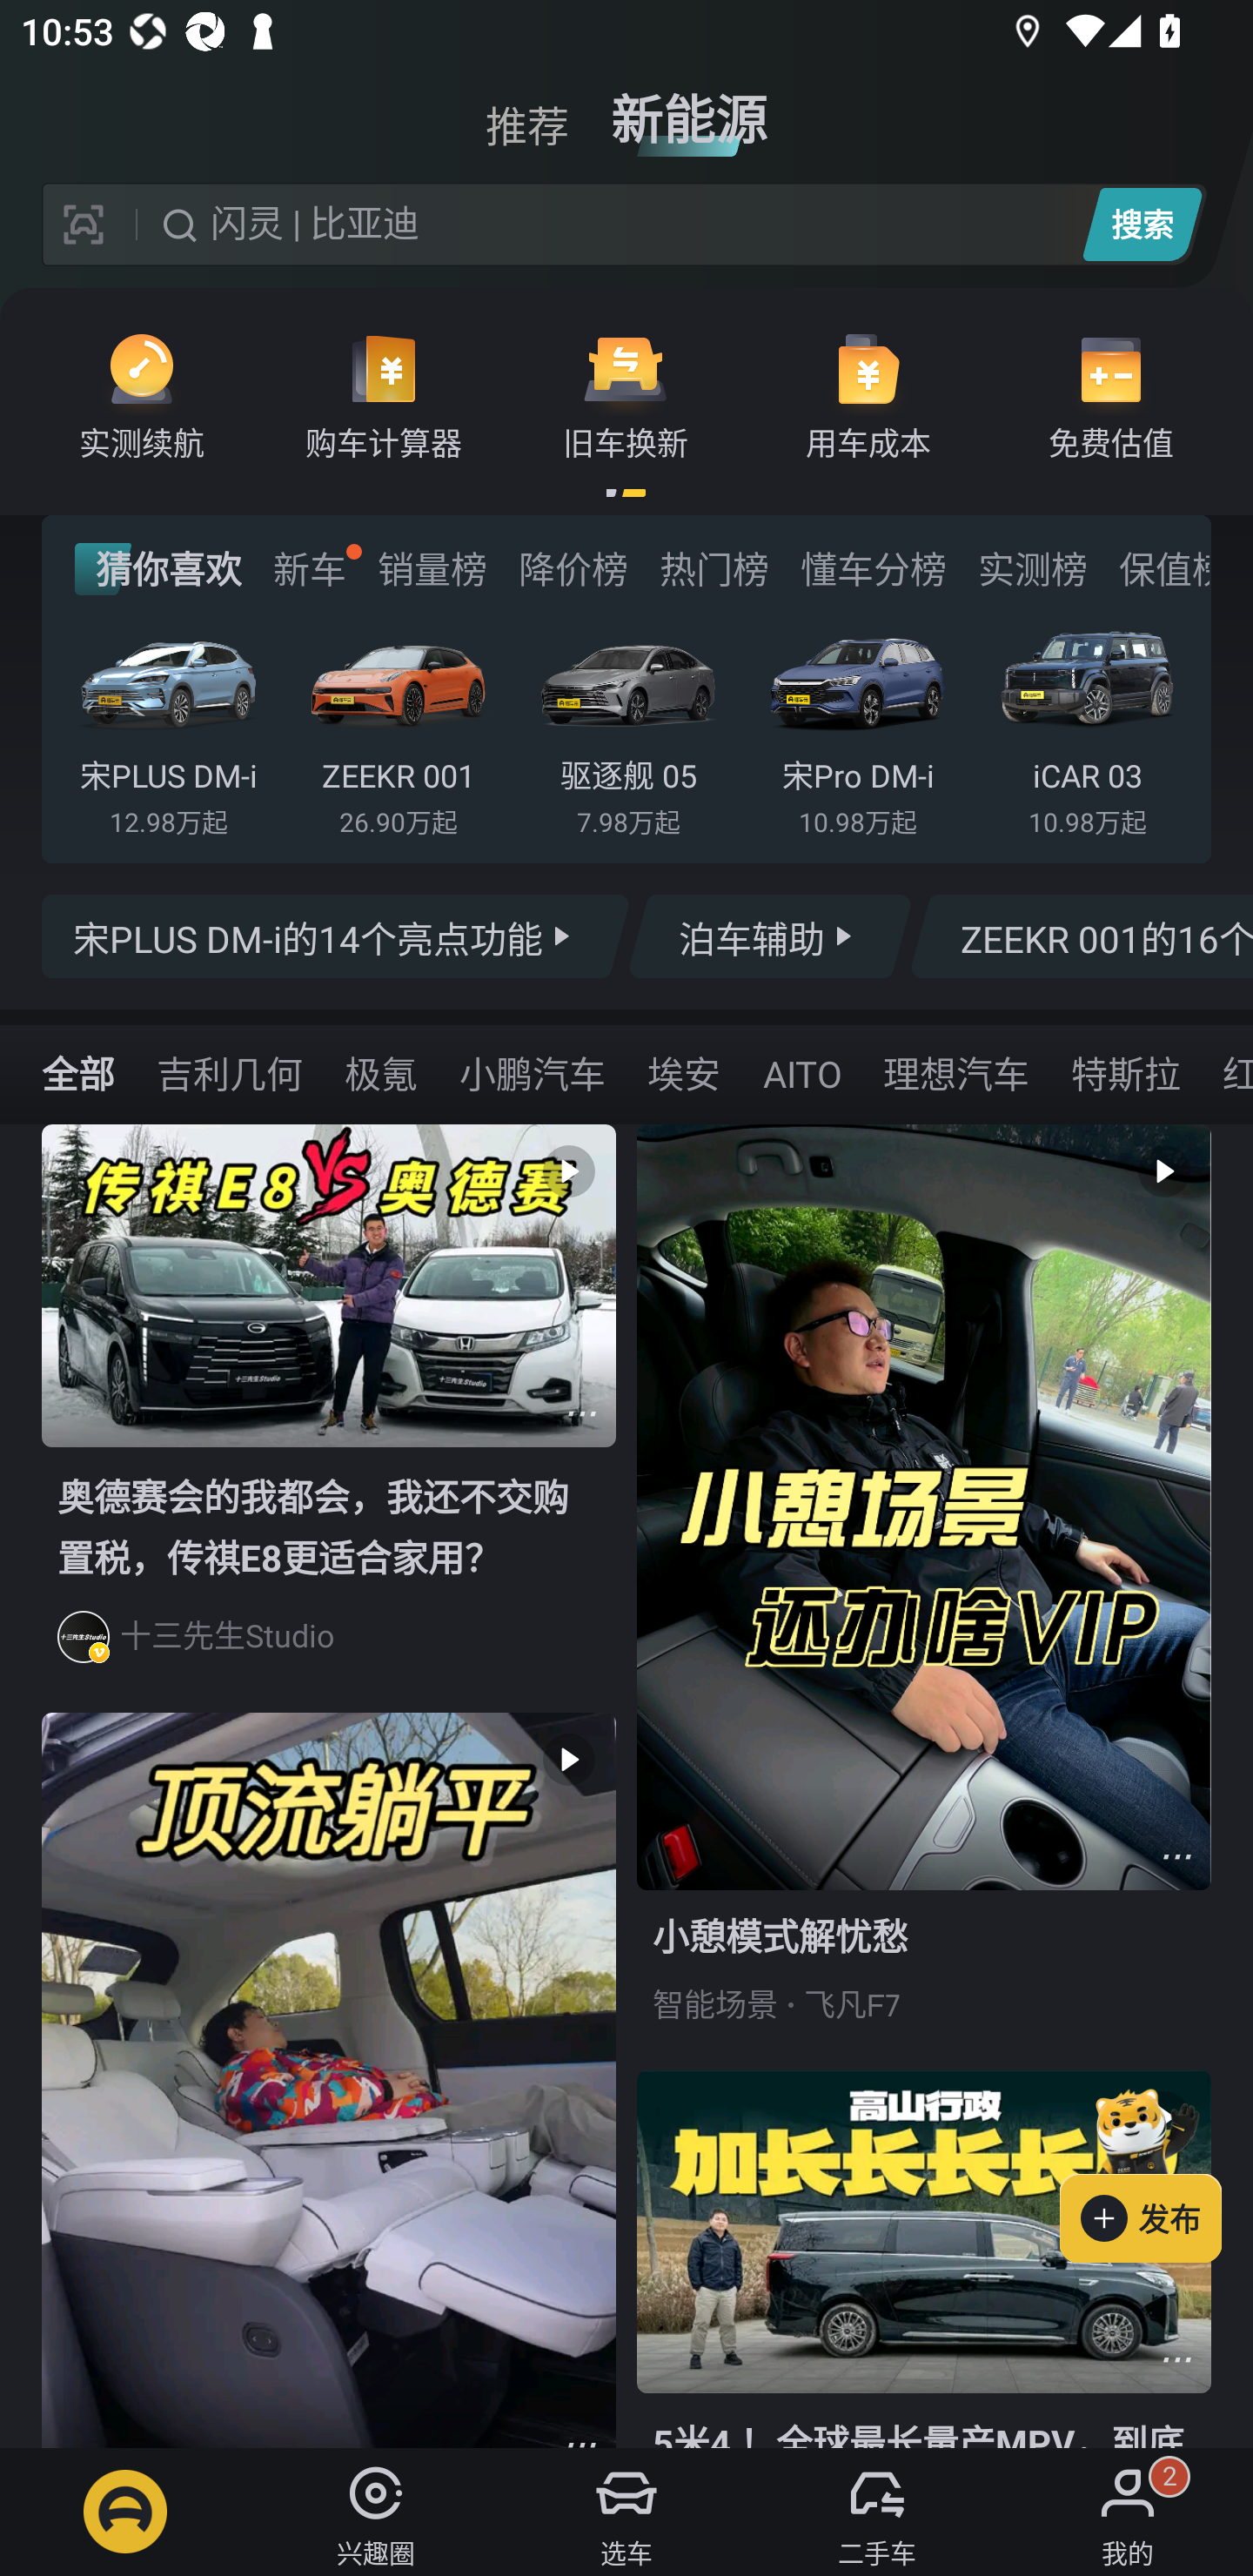 The height and width of the screenshot is (2576, 1253). What do you see at coordinates (1110, 395) in the screenshot?
I see `免费估值` at bounding box center [1110, 395].